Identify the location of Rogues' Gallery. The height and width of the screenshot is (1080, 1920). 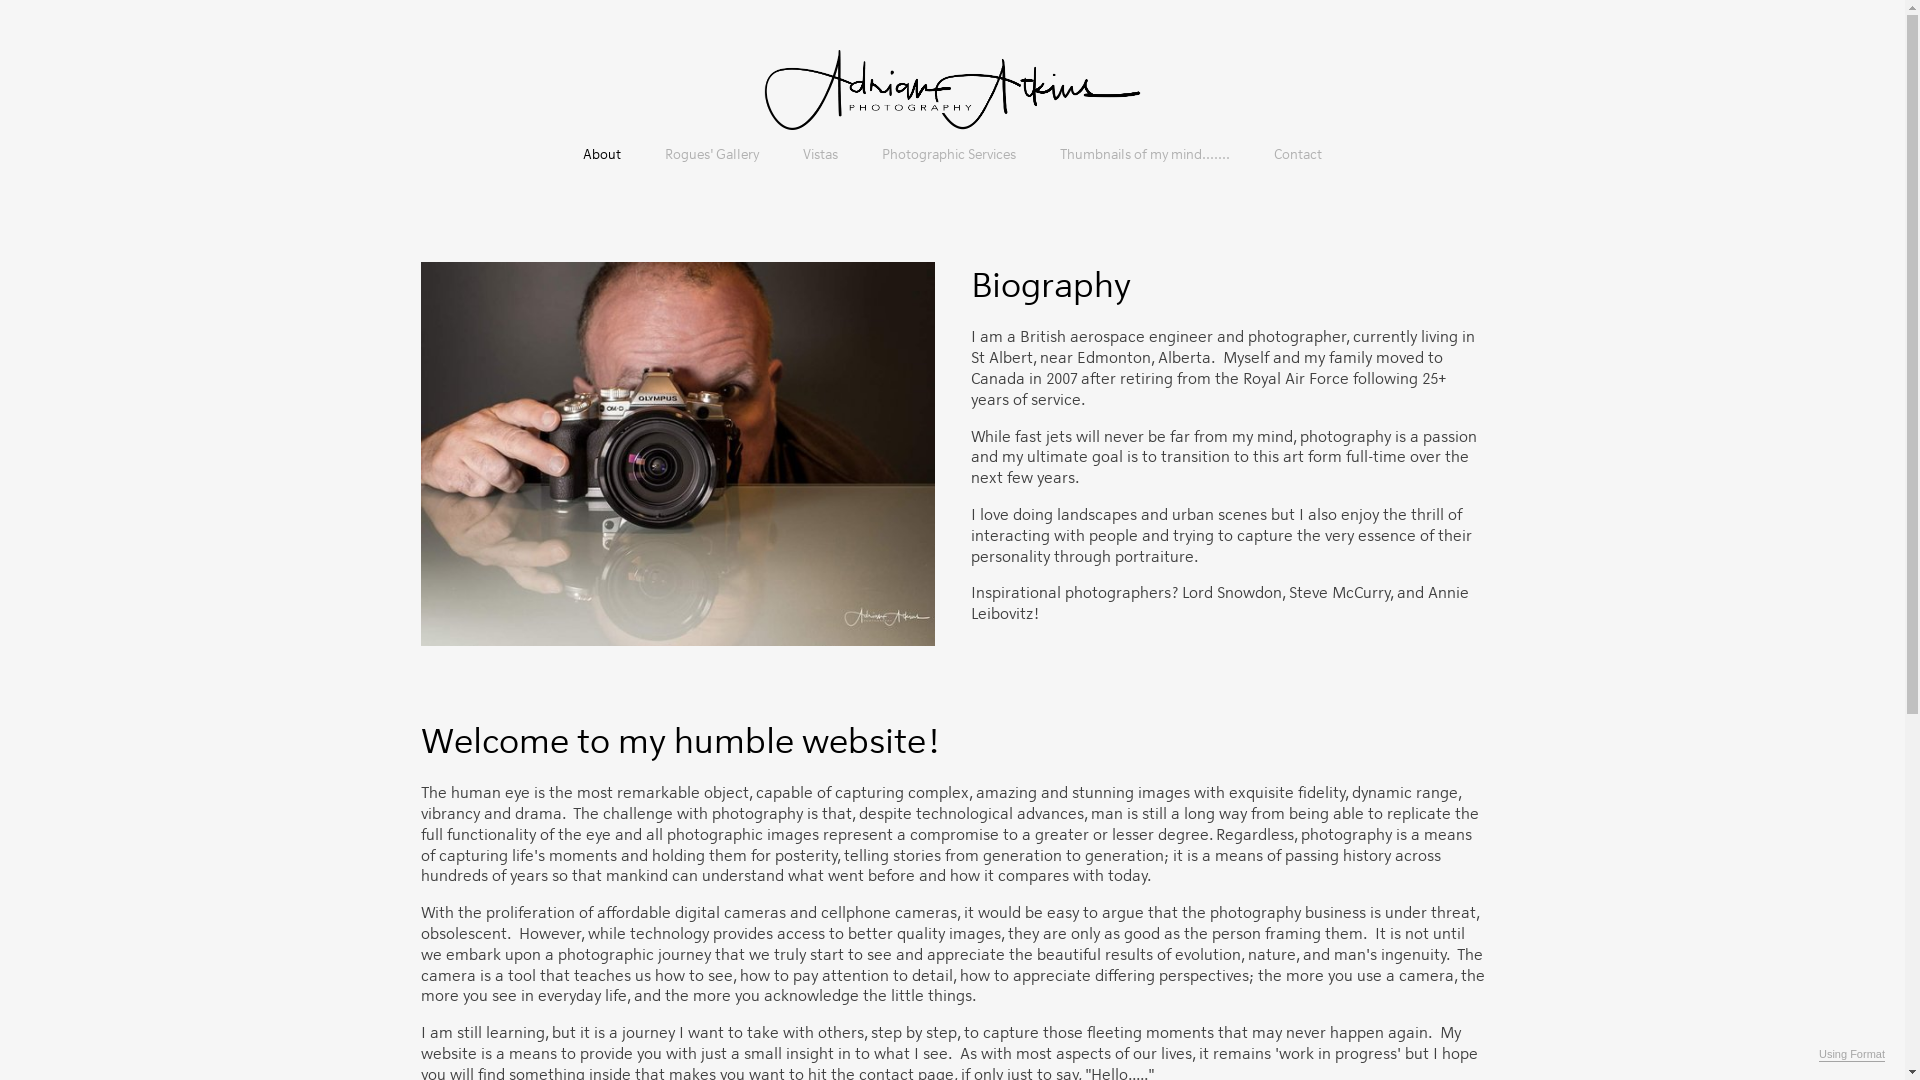
(712, 154).